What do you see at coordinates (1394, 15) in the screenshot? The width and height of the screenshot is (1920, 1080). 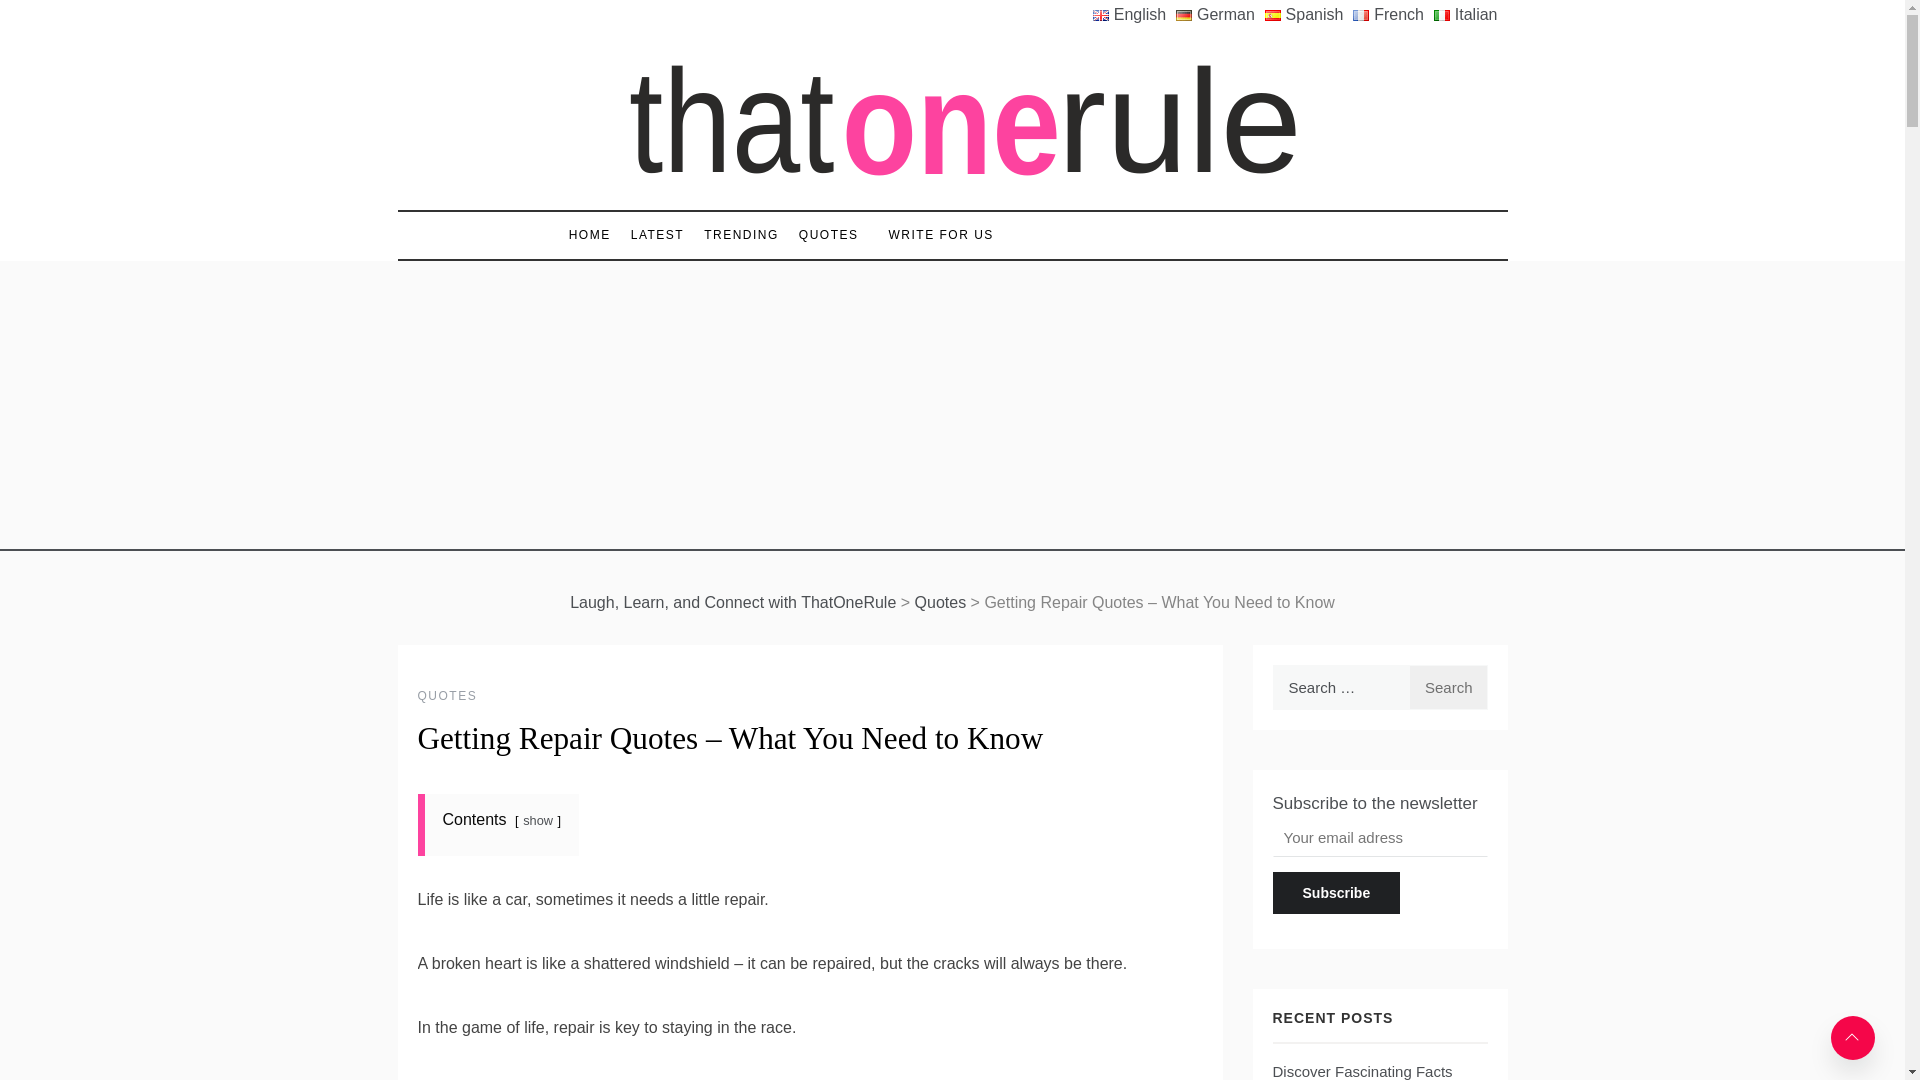 I see `French` at bounding box center [1394, 15].